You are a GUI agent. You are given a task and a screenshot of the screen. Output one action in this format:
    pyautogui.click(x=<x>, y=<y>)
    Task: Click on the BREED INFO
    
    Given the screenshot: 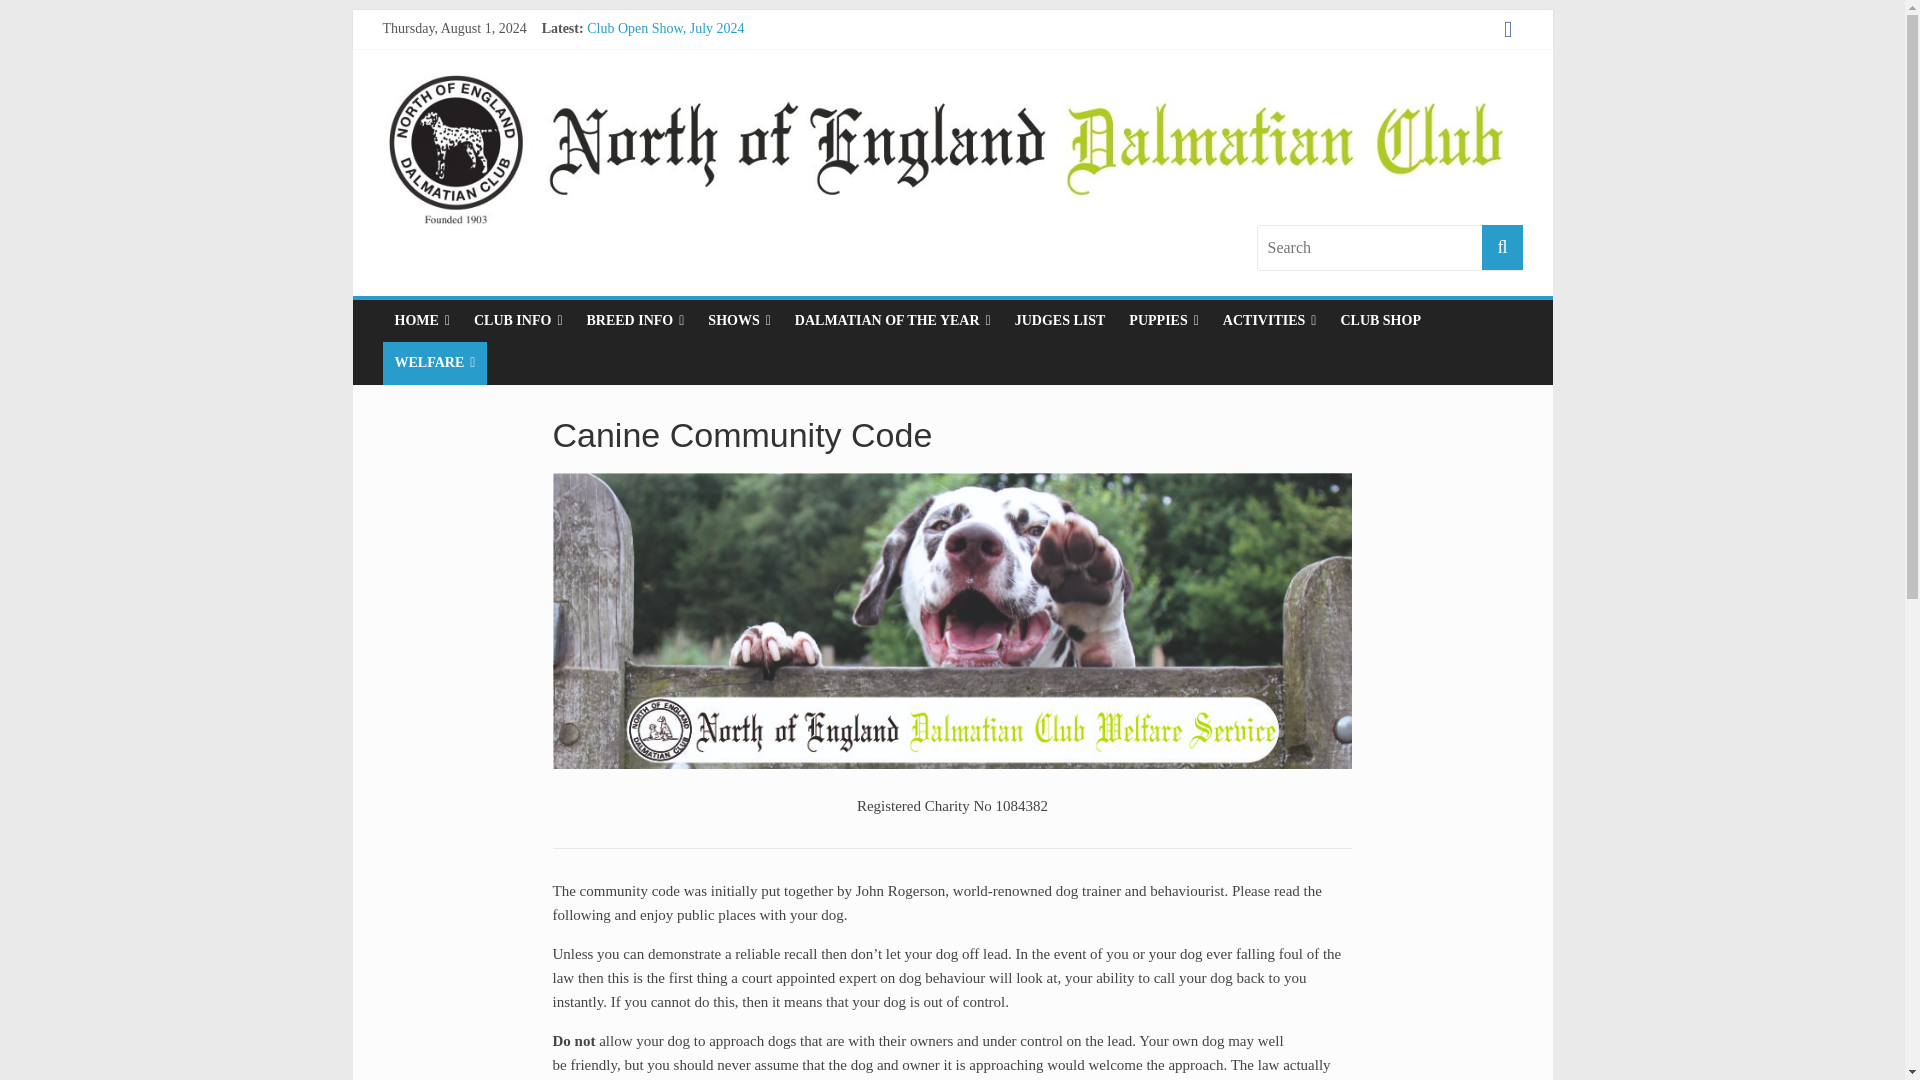 What is the action you would take?
    pyautogui.click(x=634, y=321)
    